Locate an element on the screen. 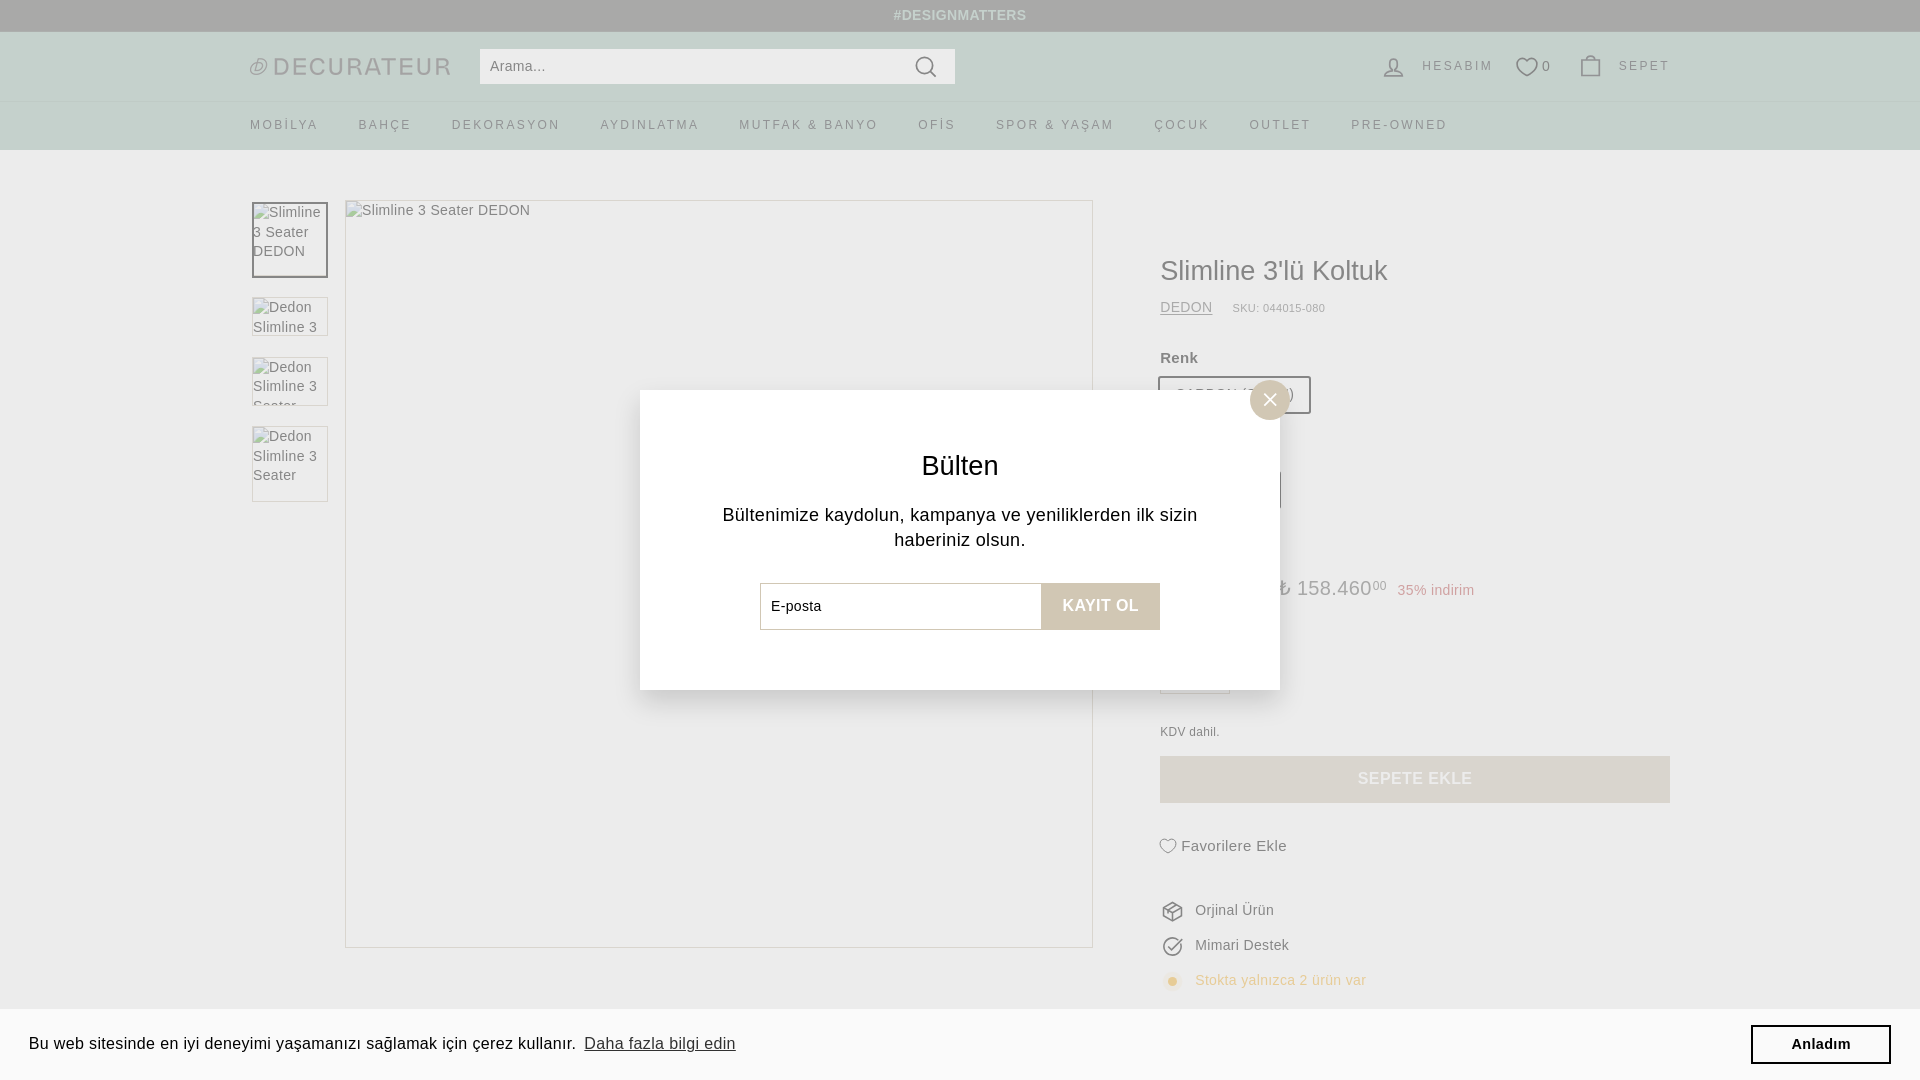 Image resolution: width=1920 pixels, height=1080 pixels. Pinterest'te Pinle is located at coordinates (1390, 1034).